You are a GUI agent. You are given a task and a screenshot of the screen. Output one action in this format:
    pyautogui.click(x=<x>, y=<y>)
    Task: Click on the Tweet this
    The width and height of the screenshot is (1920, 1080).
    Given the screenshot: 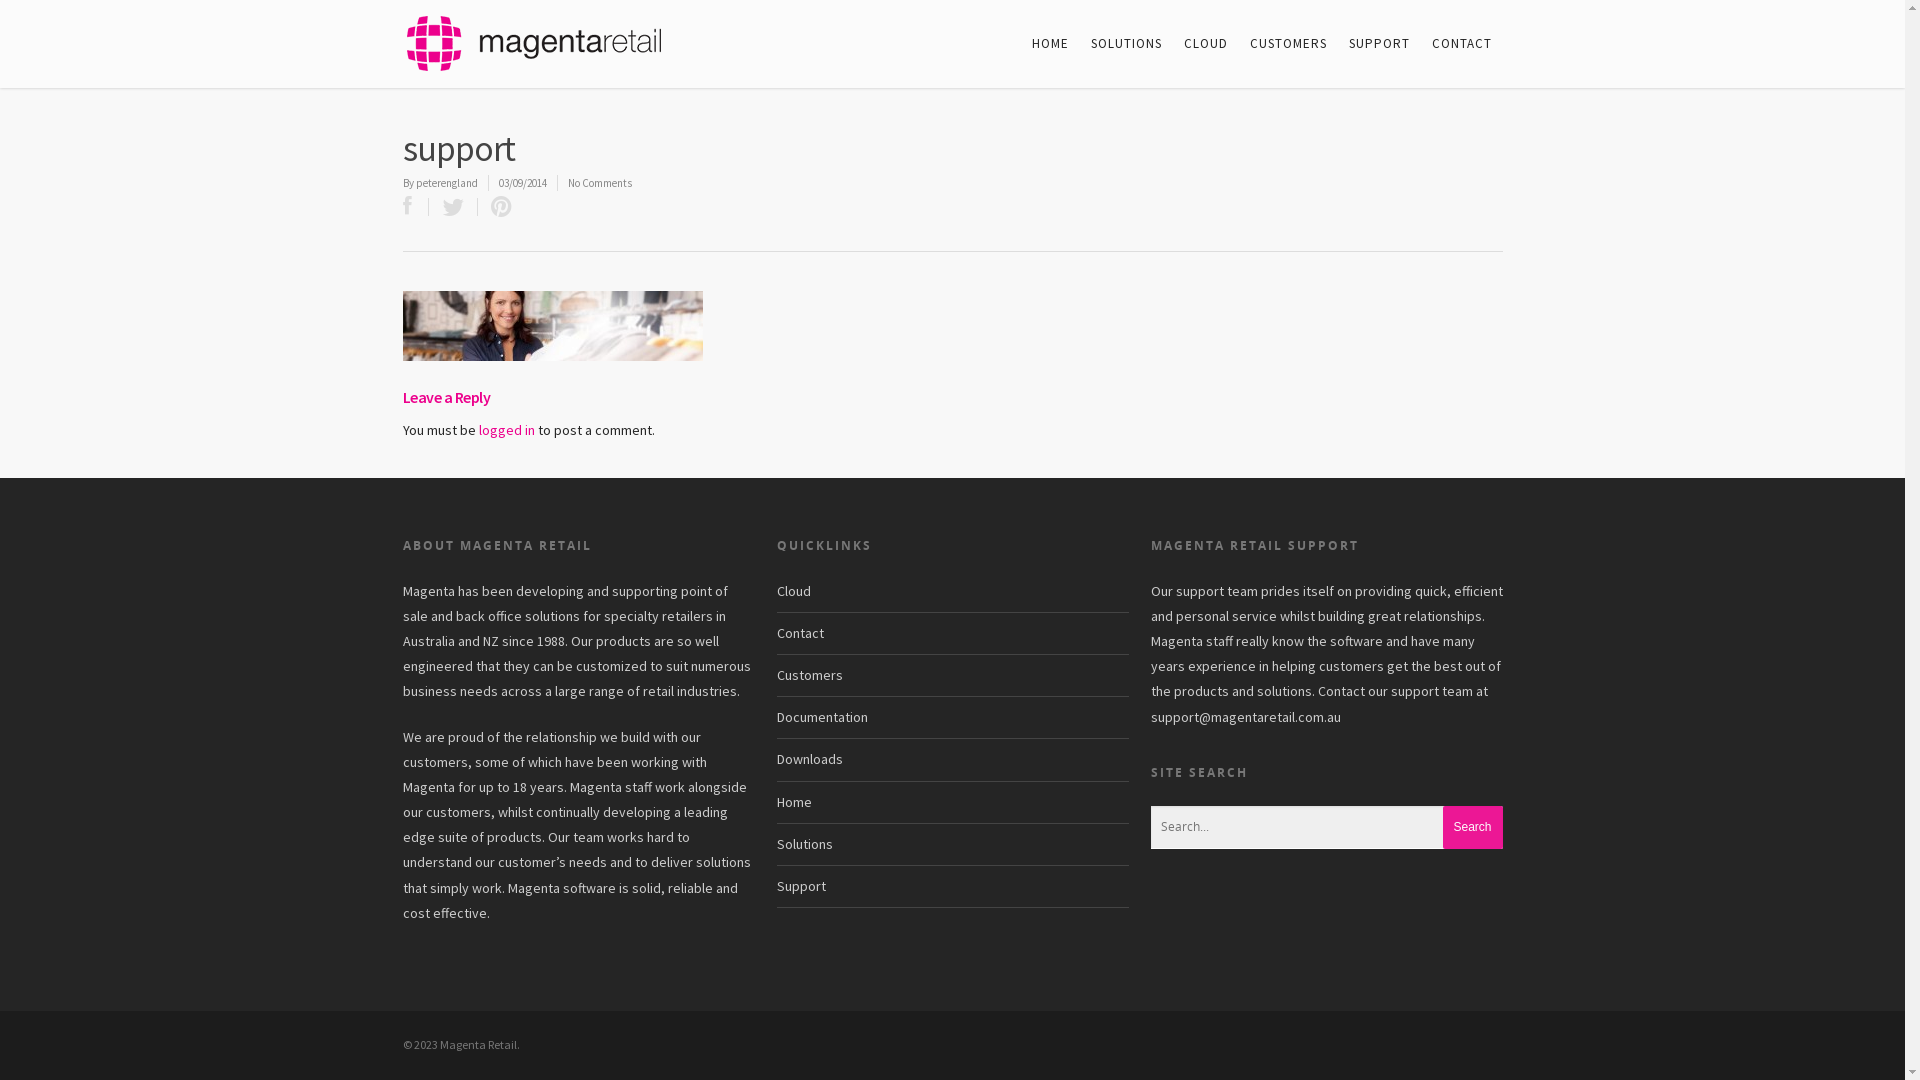 What is the action you would take?
    pyautogui.click(x=452, y=207)
    